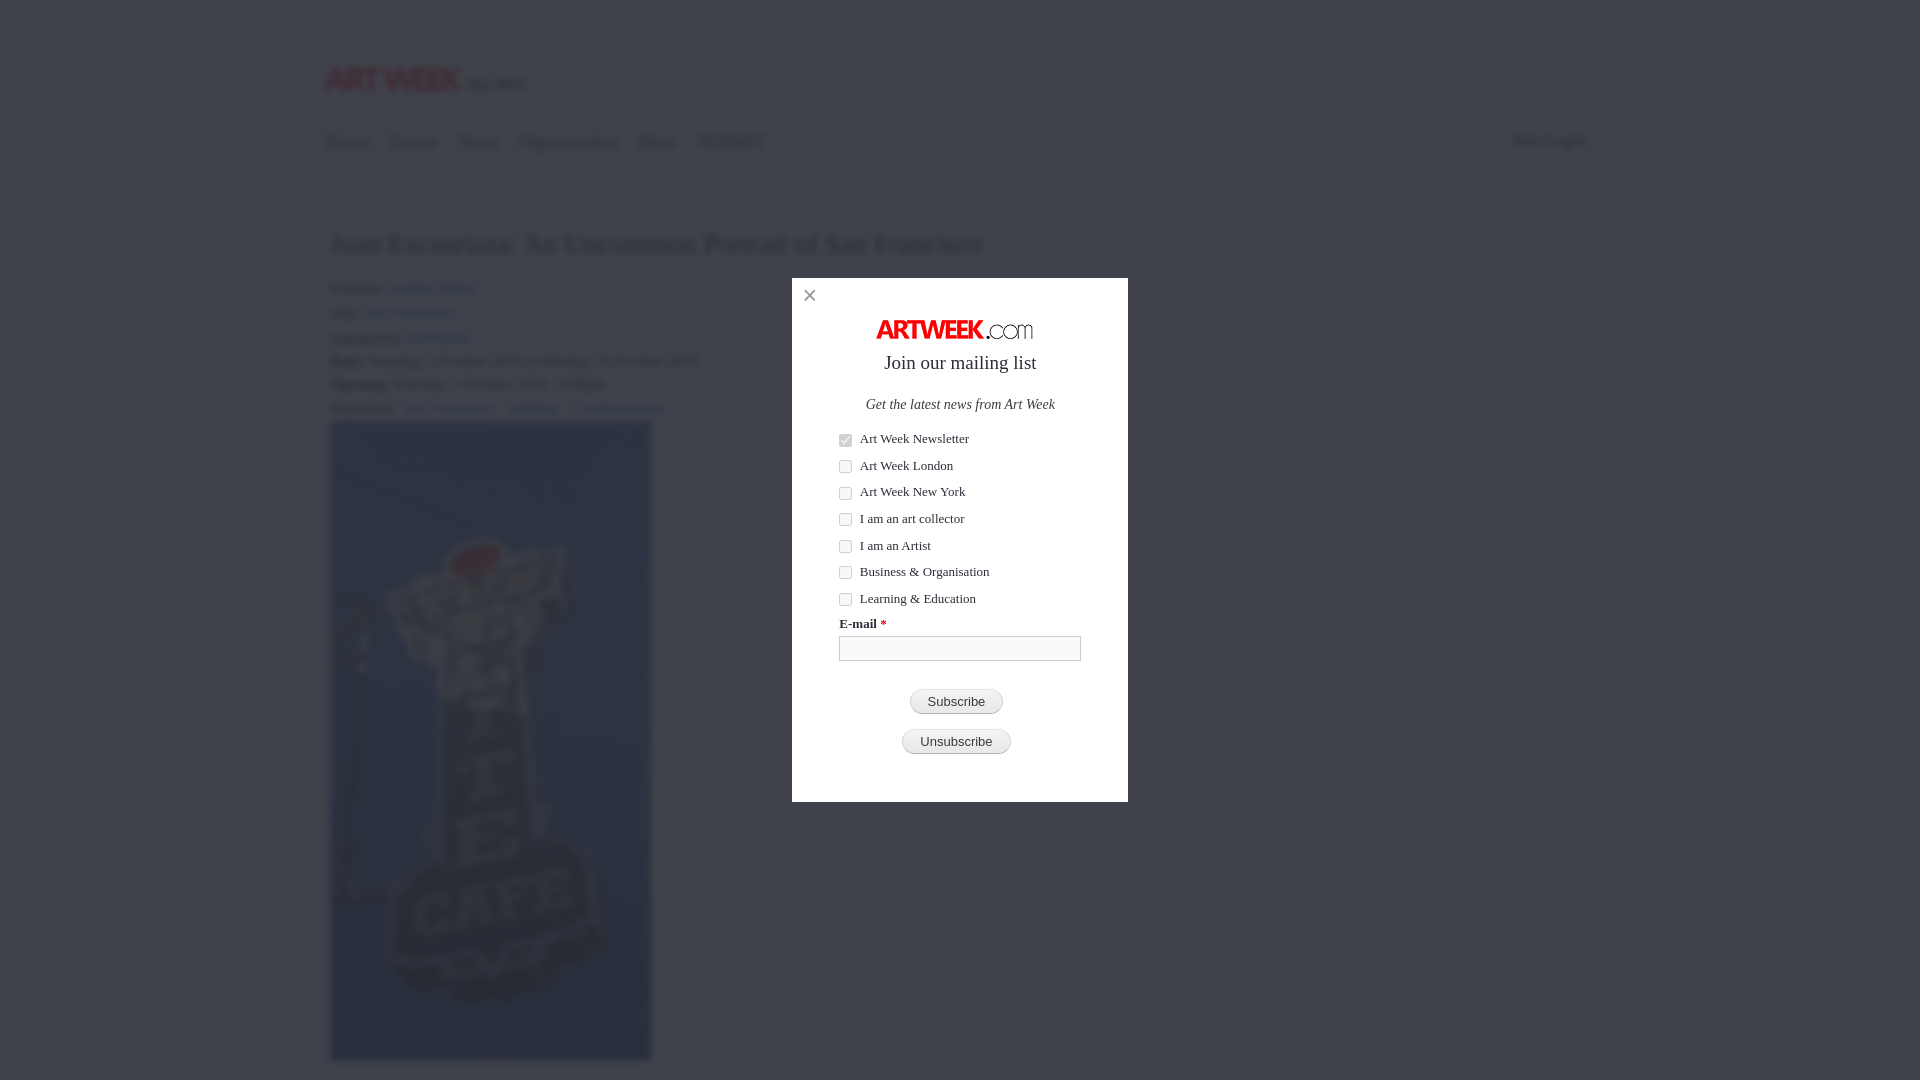 This screenshot has width=1920, height=1080. Describe the element at coordinates (846, 546) in the screenshot. I see `17787` at that location.